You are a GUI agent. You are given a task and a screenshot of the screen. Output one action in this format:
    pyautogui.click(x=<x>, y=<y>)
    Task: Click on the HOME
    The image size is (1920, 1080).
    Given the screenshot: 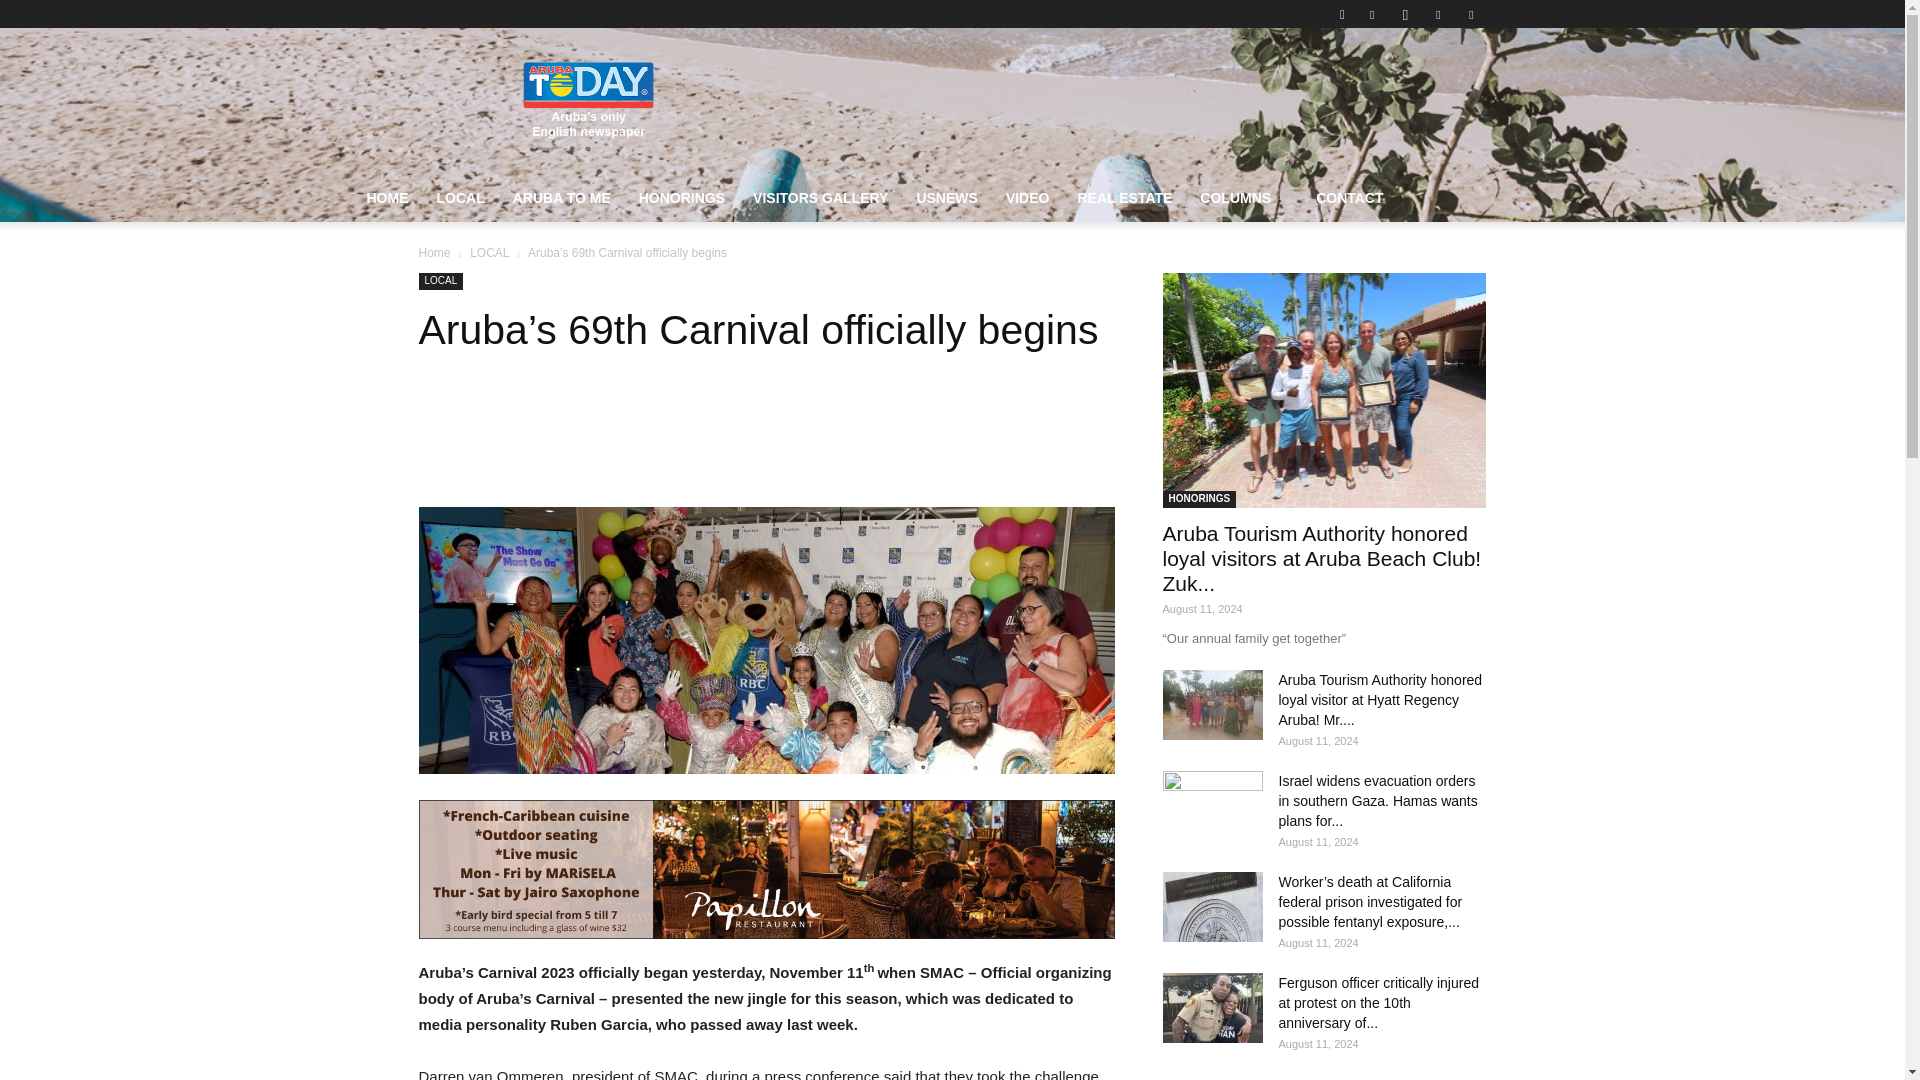 What is the action you would take?
    pyautogui.click(x=386, y=198)
    